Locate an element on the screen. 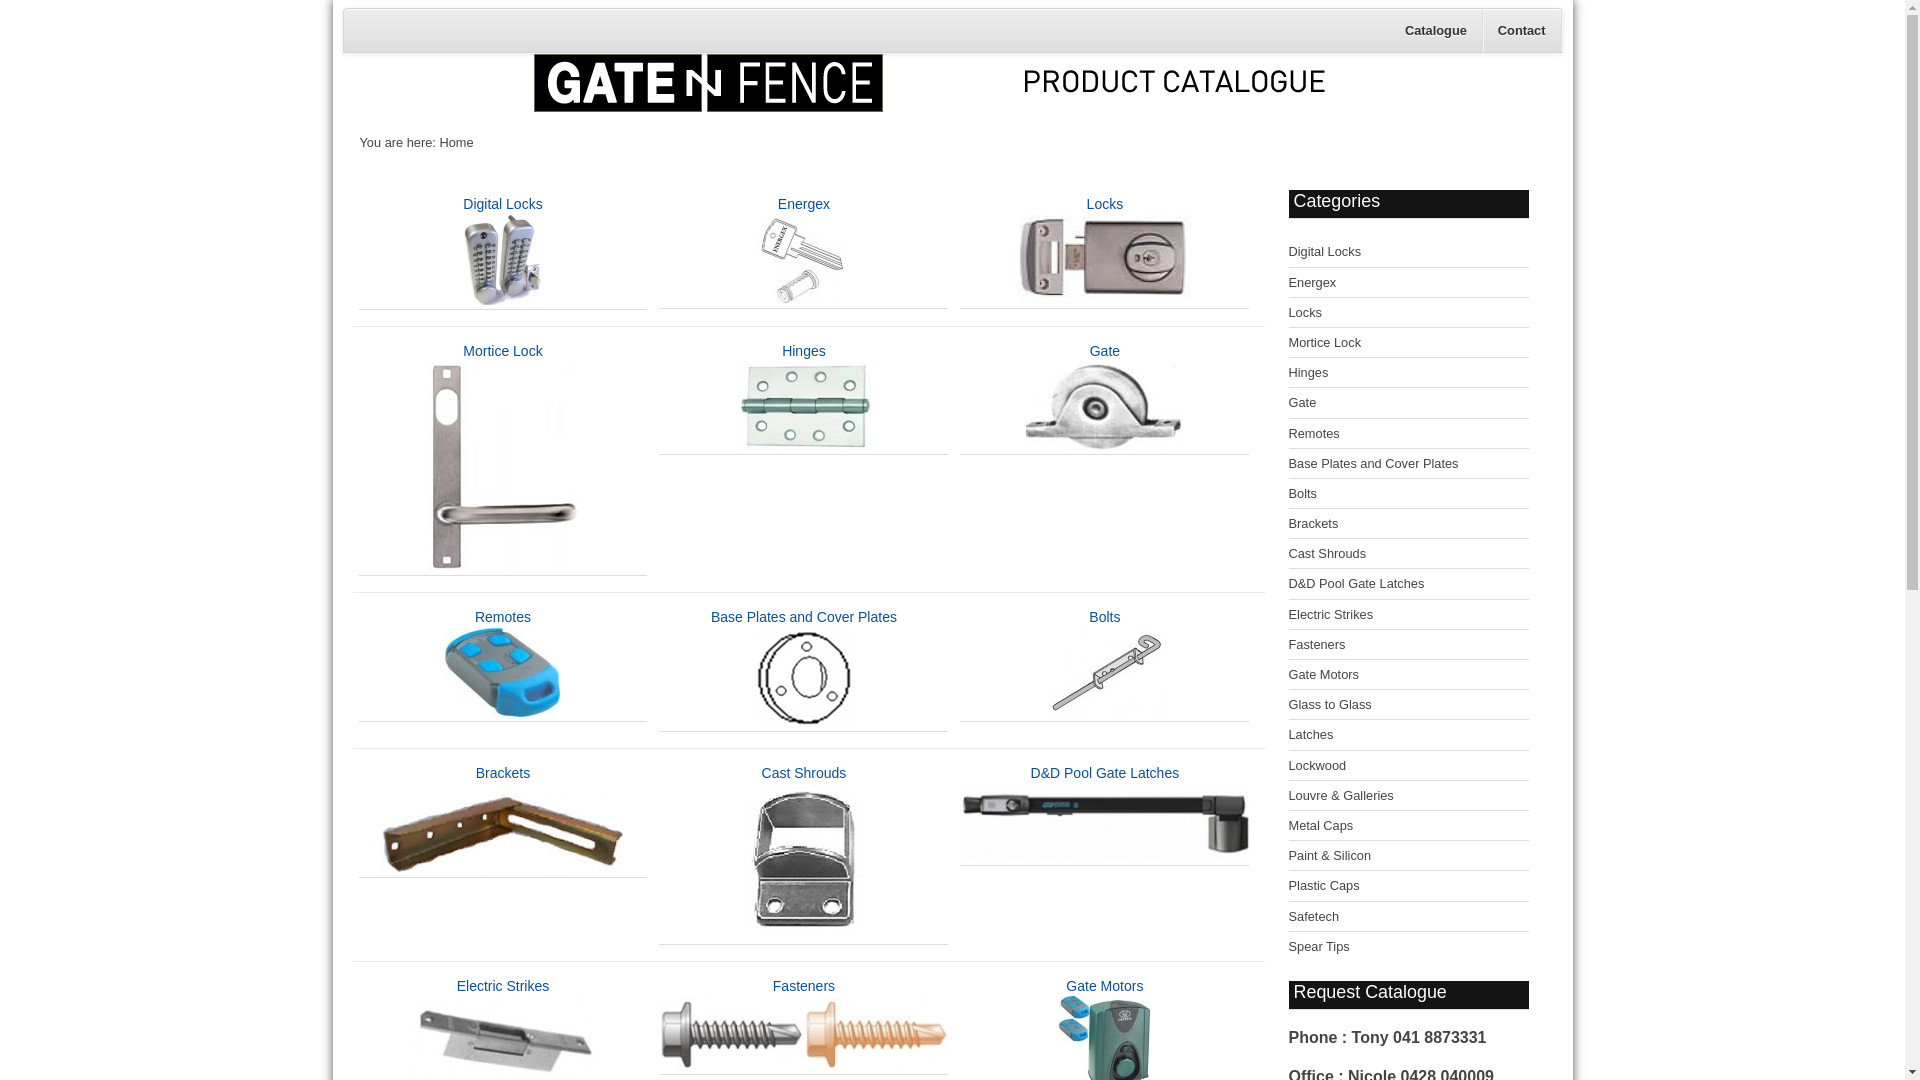  Metal Caps is located at coordinates (1408, 826).